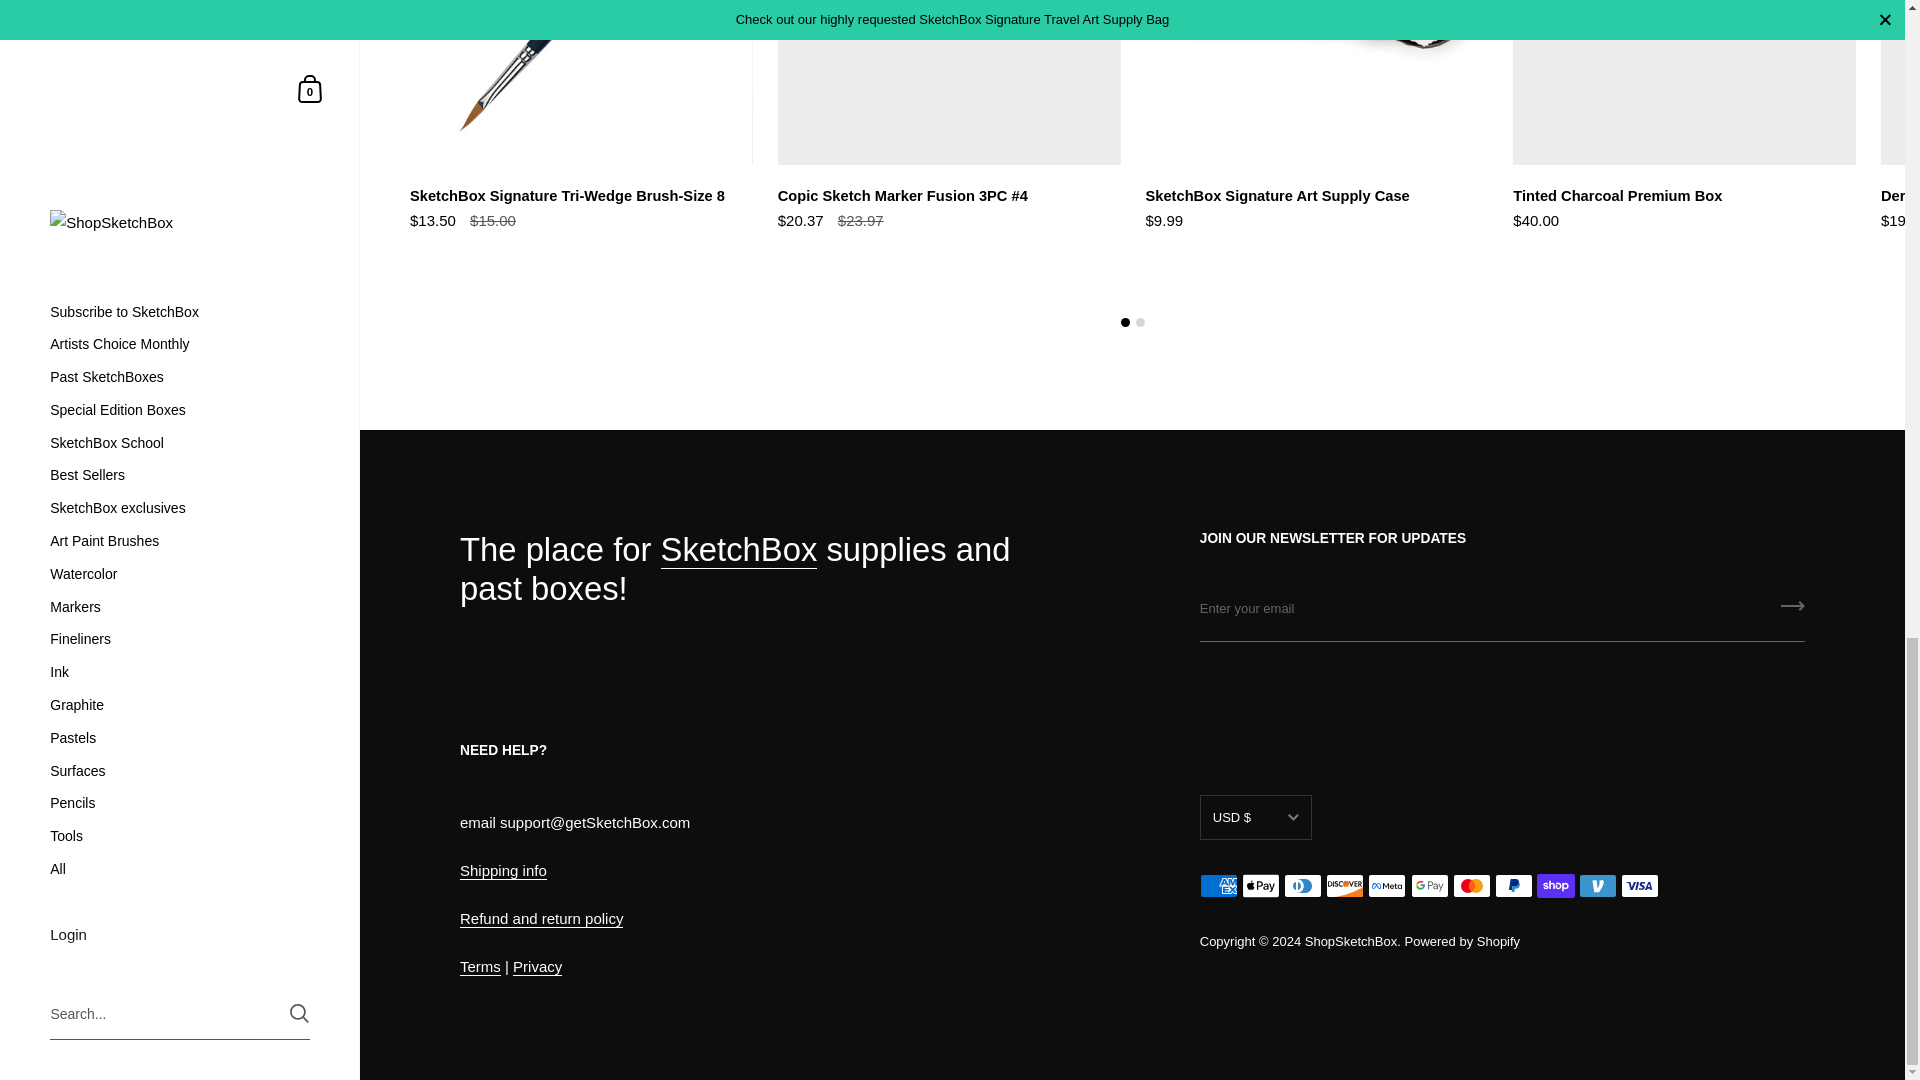 The width and height of the screenshot is (1920, 1080). Describe the element at coordinates (1219, 885) in the screenshot. I see `American Express` at that location.